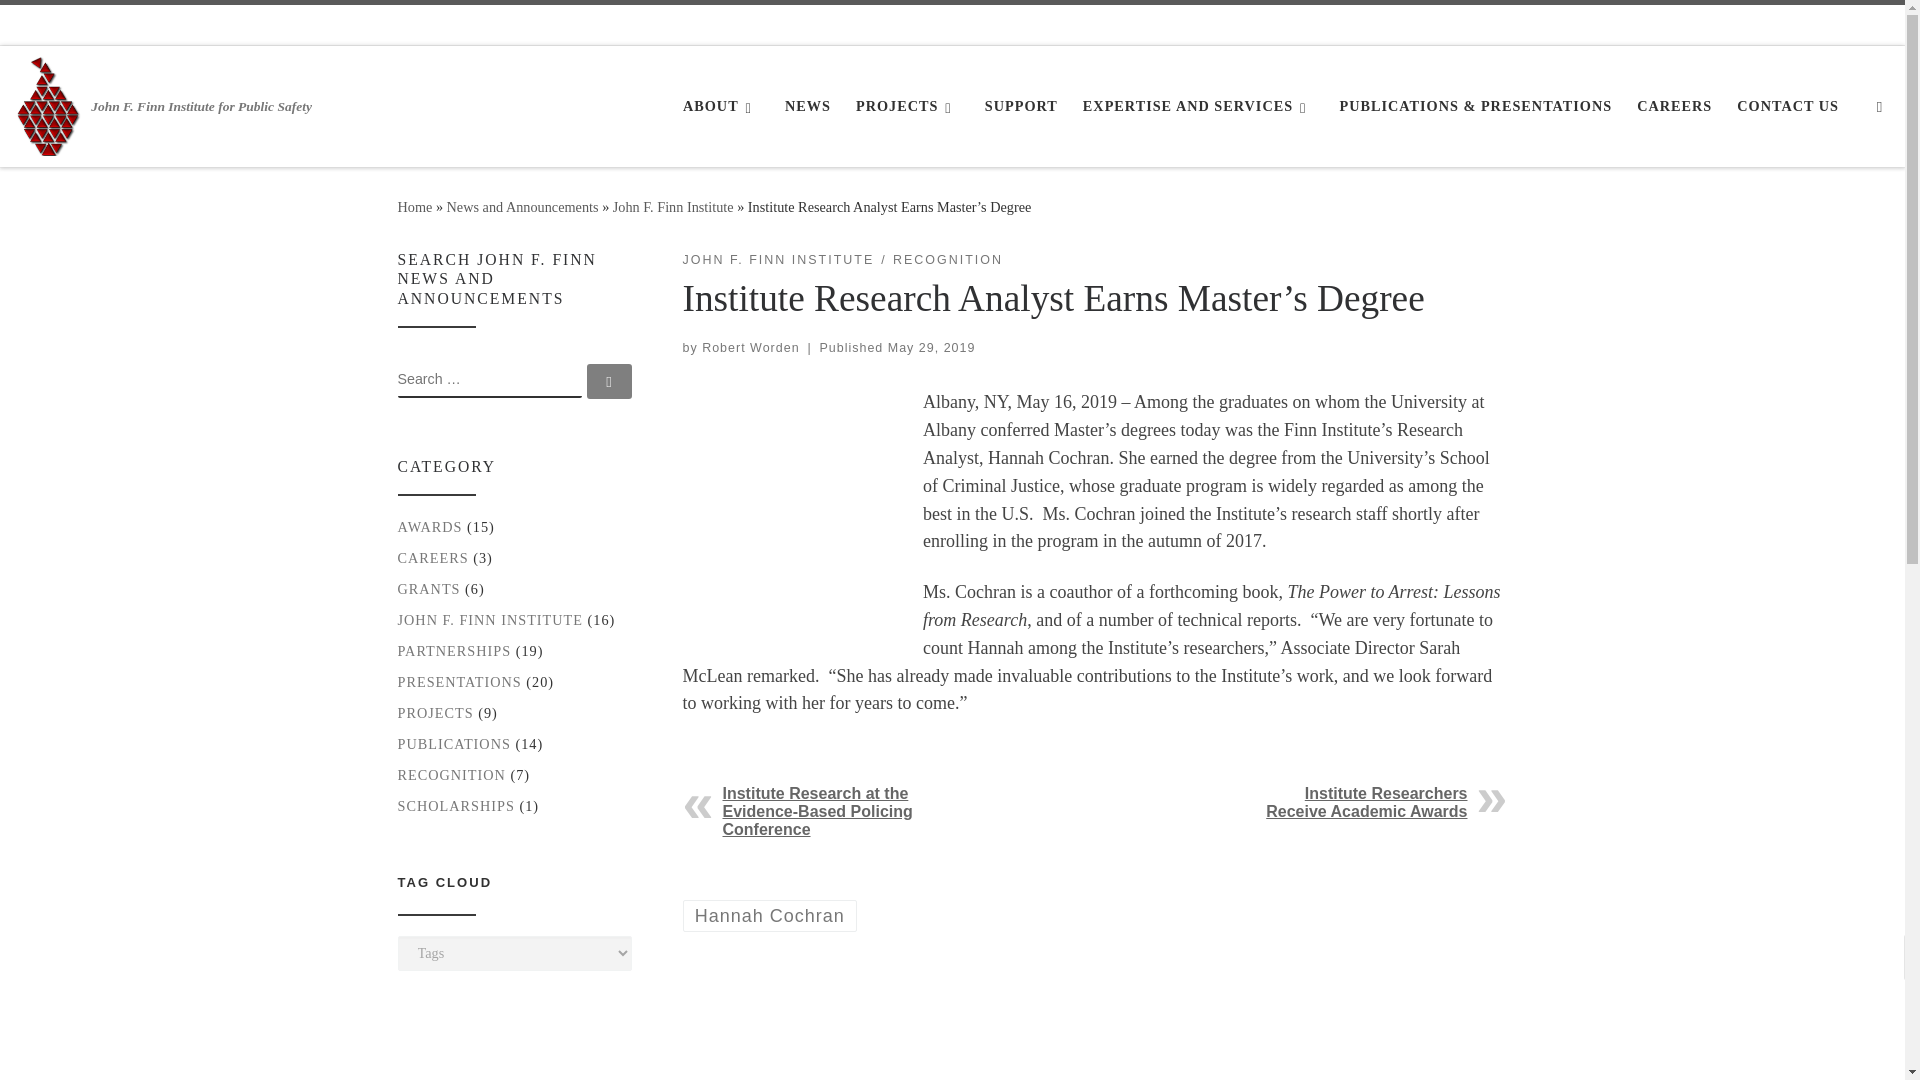 Image resolution: width=1920 pixels, height=1080 pixels. Describe the element at coordinates (415, 206) in the screenshot. I see `John F. Finn` at that location.